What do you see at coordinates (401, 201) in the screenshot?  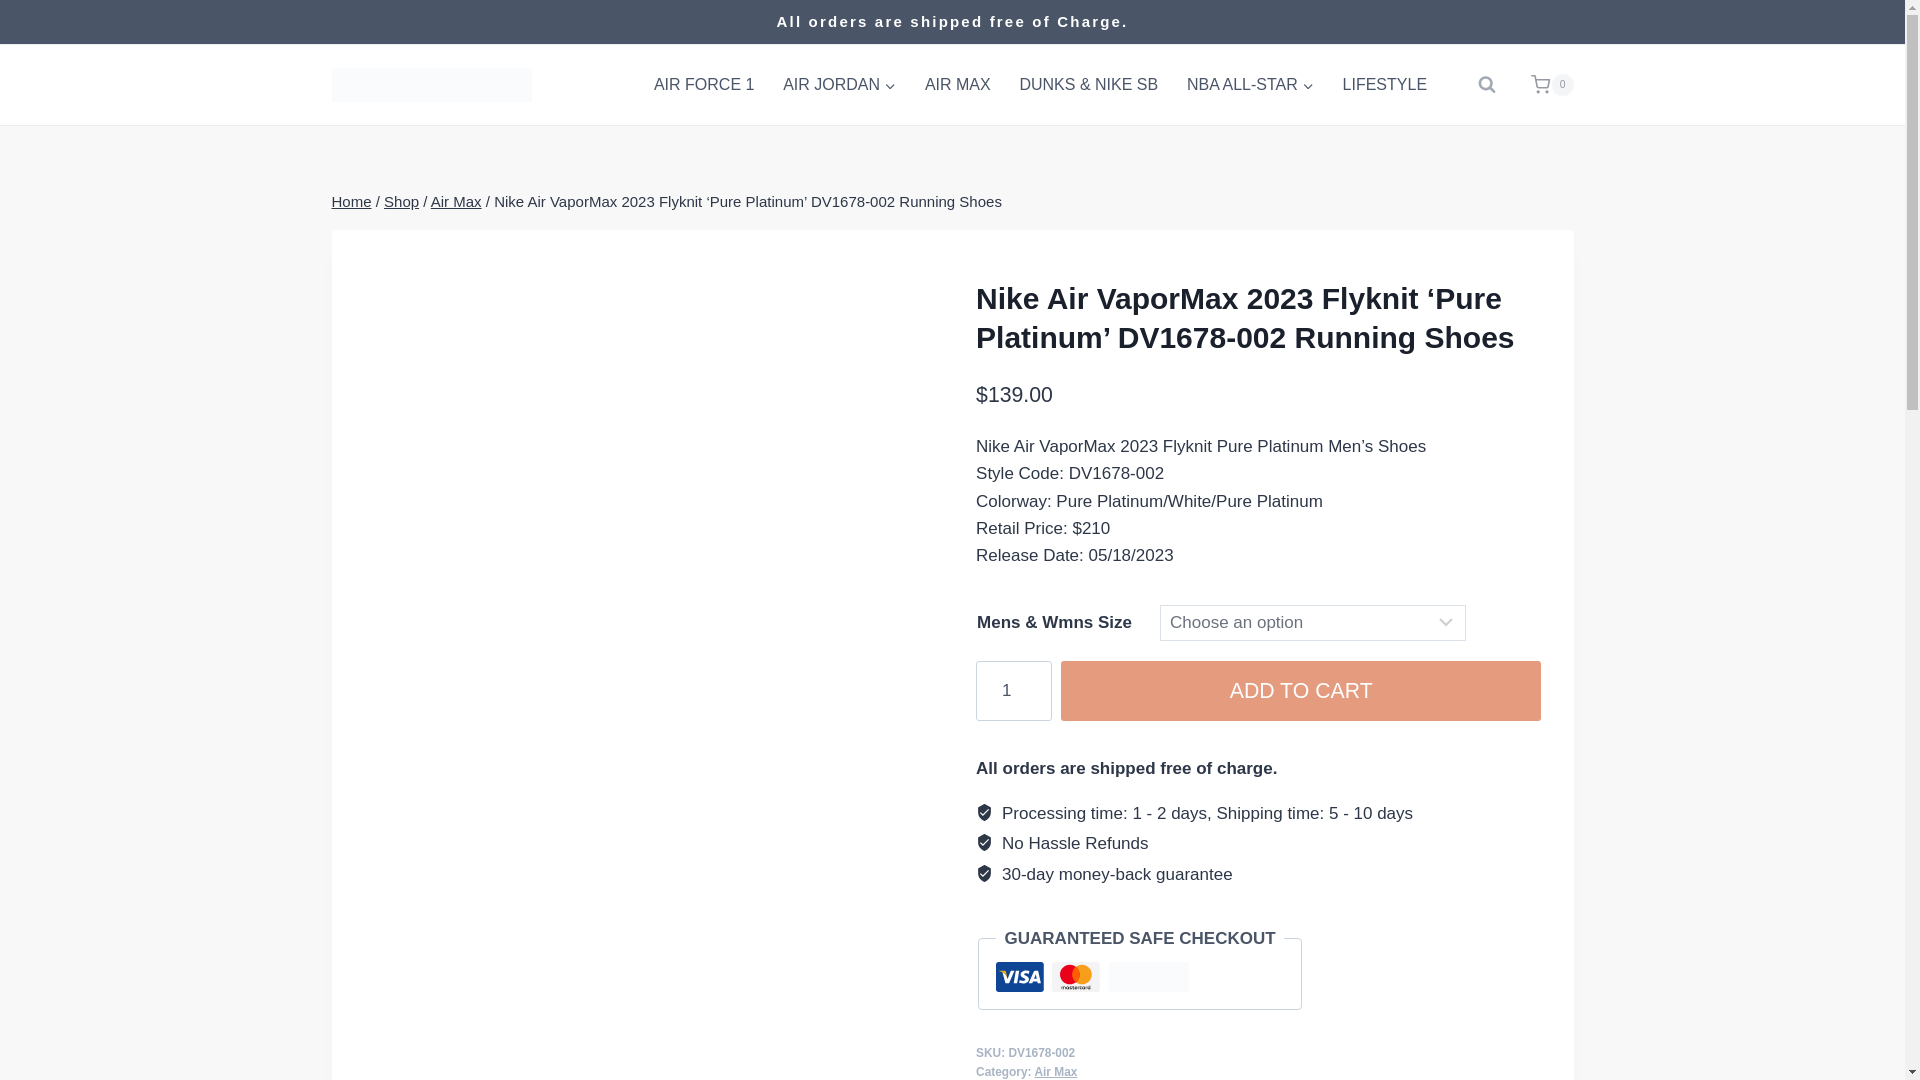 I see `Shop` at bounding box center [401, 201].